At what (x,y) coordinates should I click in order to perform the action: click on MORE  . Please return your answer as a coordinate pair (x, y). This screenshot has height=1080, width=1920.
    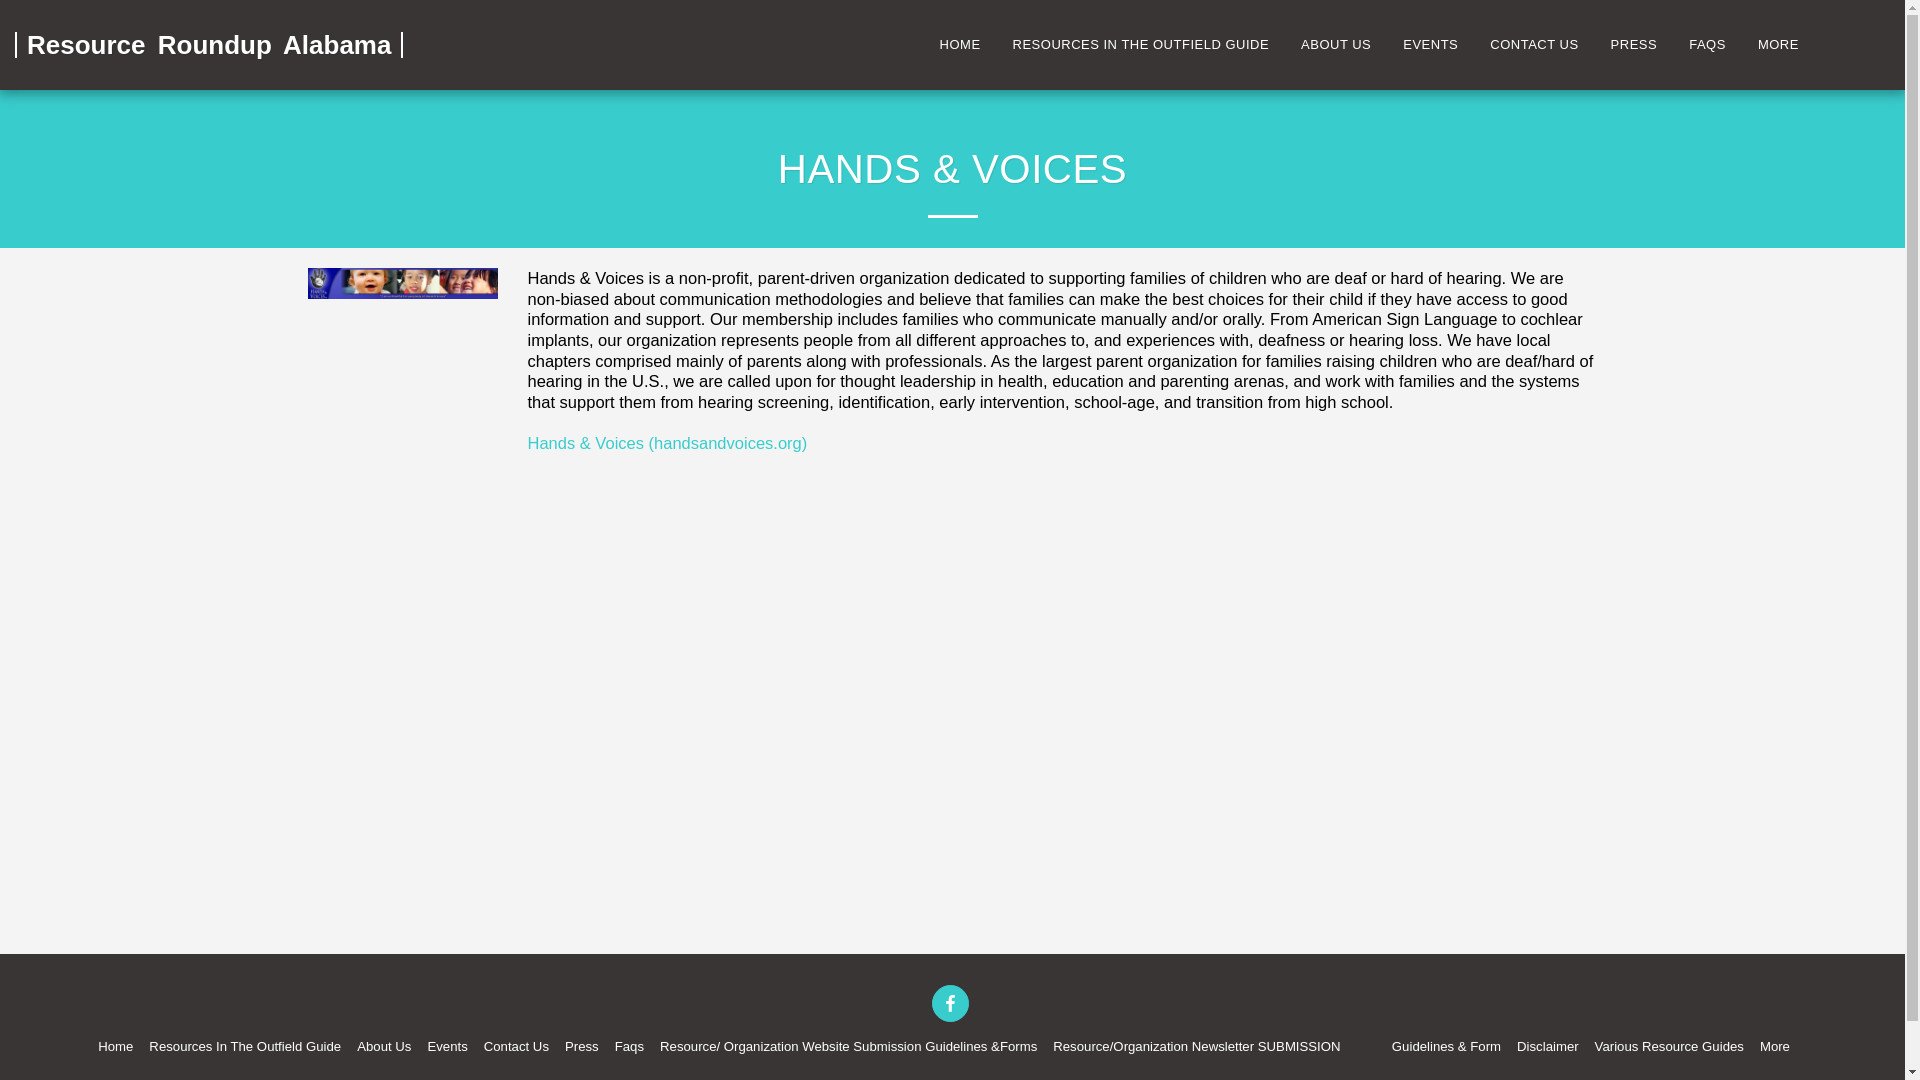
    Looking at the image, I should click on (1787, 45).